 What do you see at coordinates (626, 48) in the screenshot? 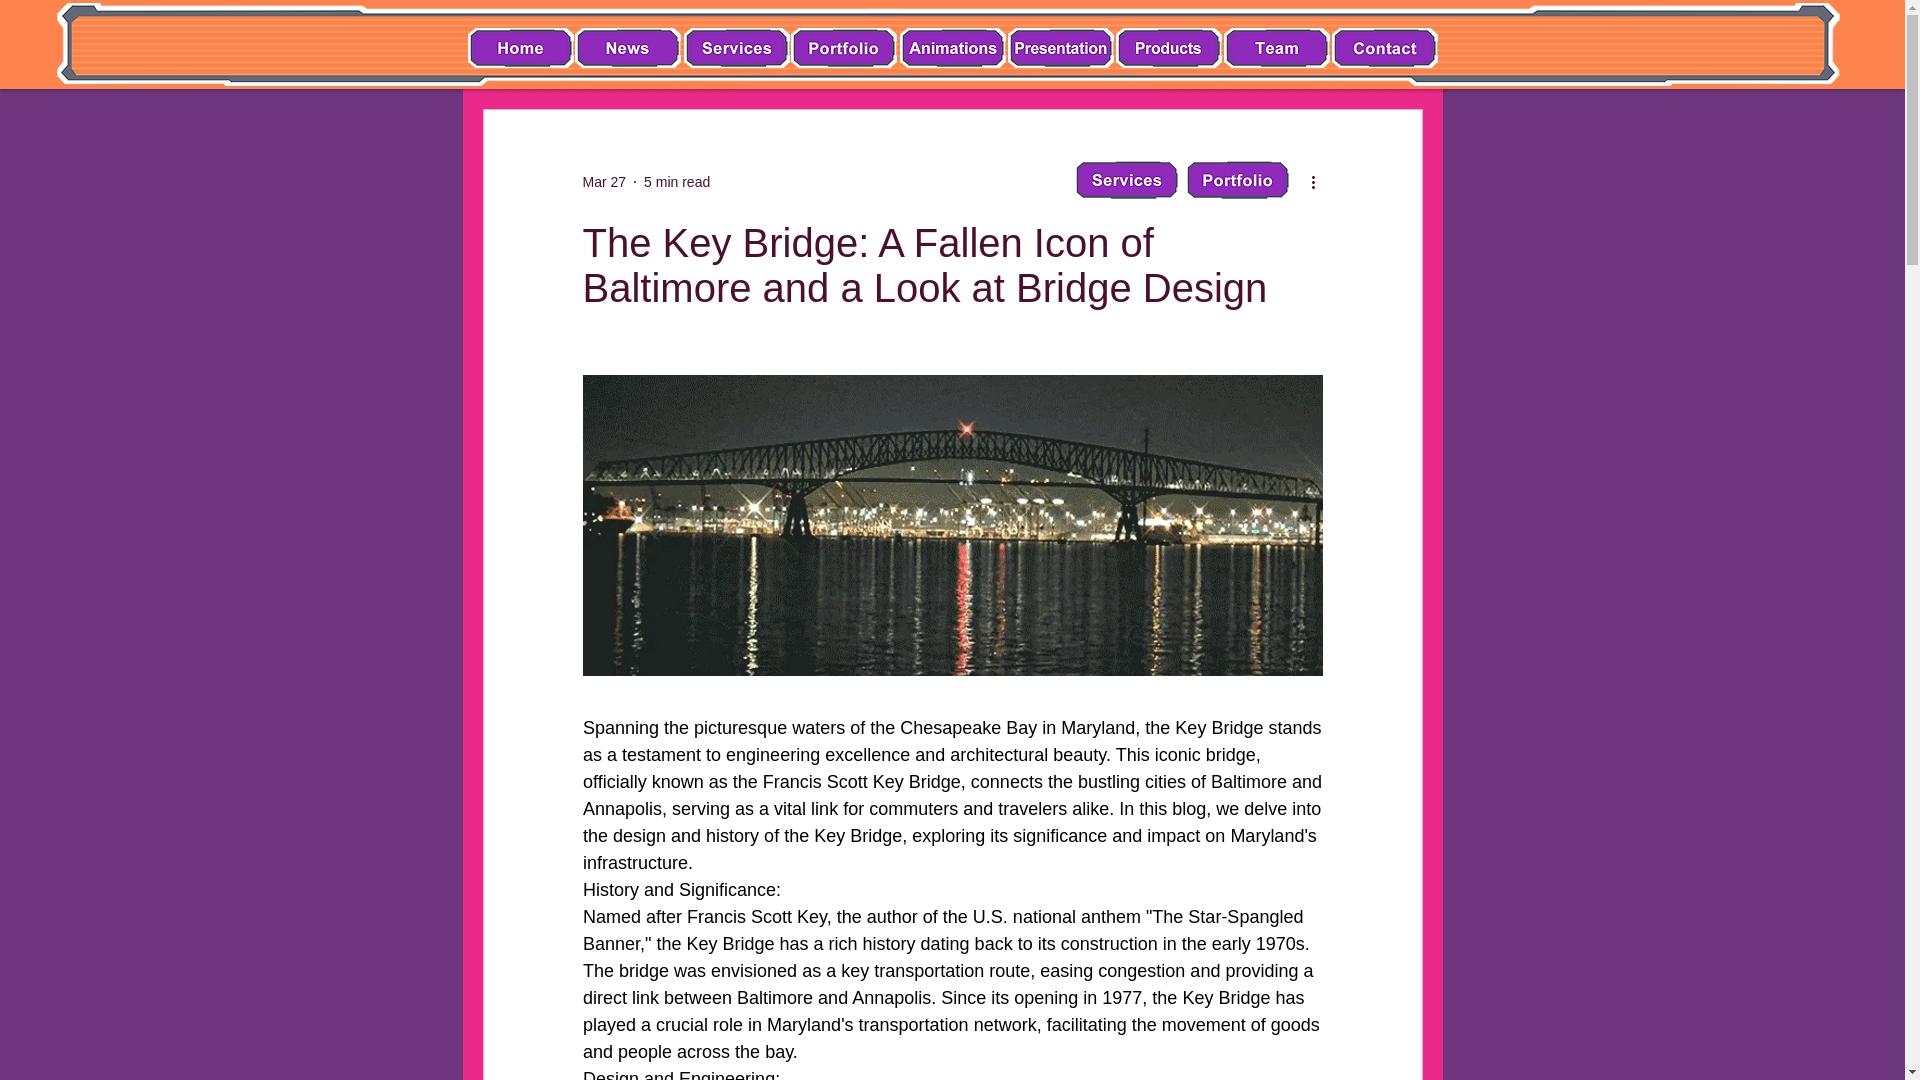
I see `Services` at bounding box center [626, 48].